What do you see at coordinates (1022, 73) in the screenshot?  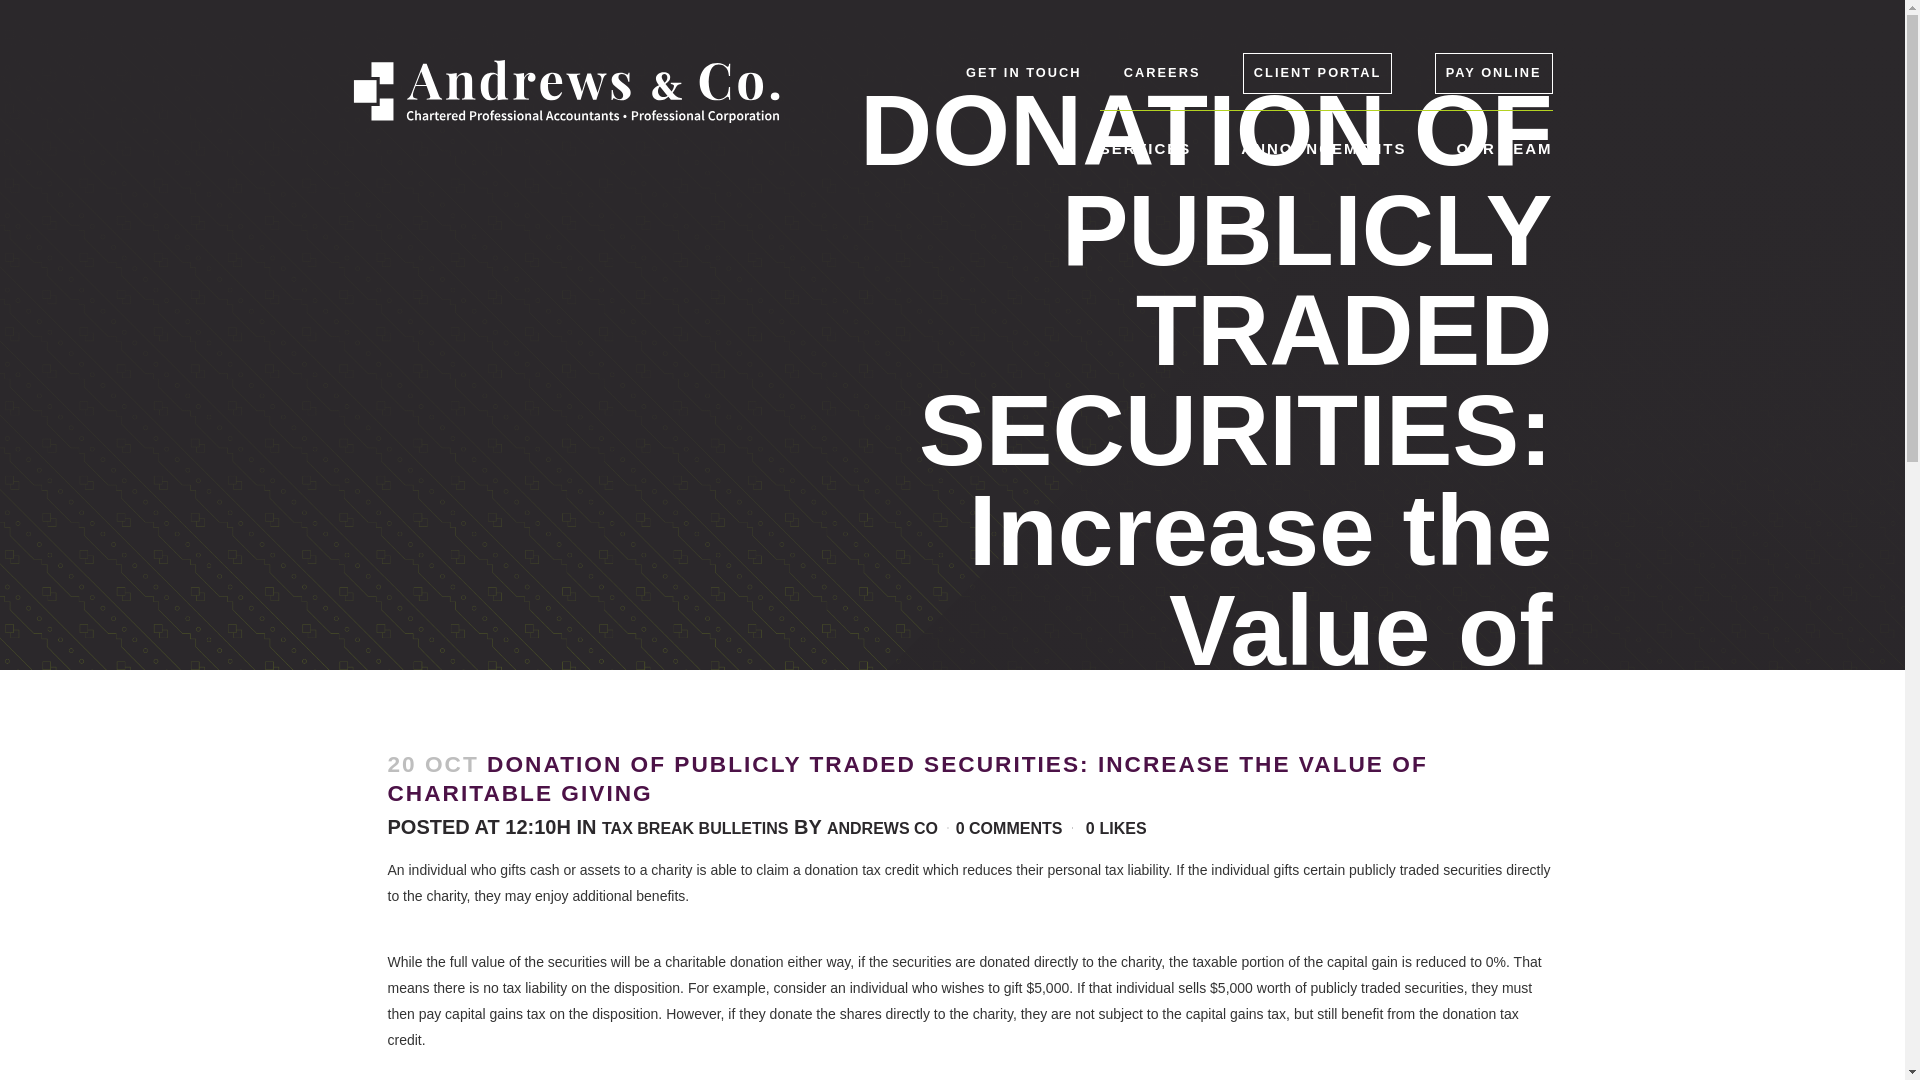 I see `GET IN TOUCH` at bounding box center [1022, 73].